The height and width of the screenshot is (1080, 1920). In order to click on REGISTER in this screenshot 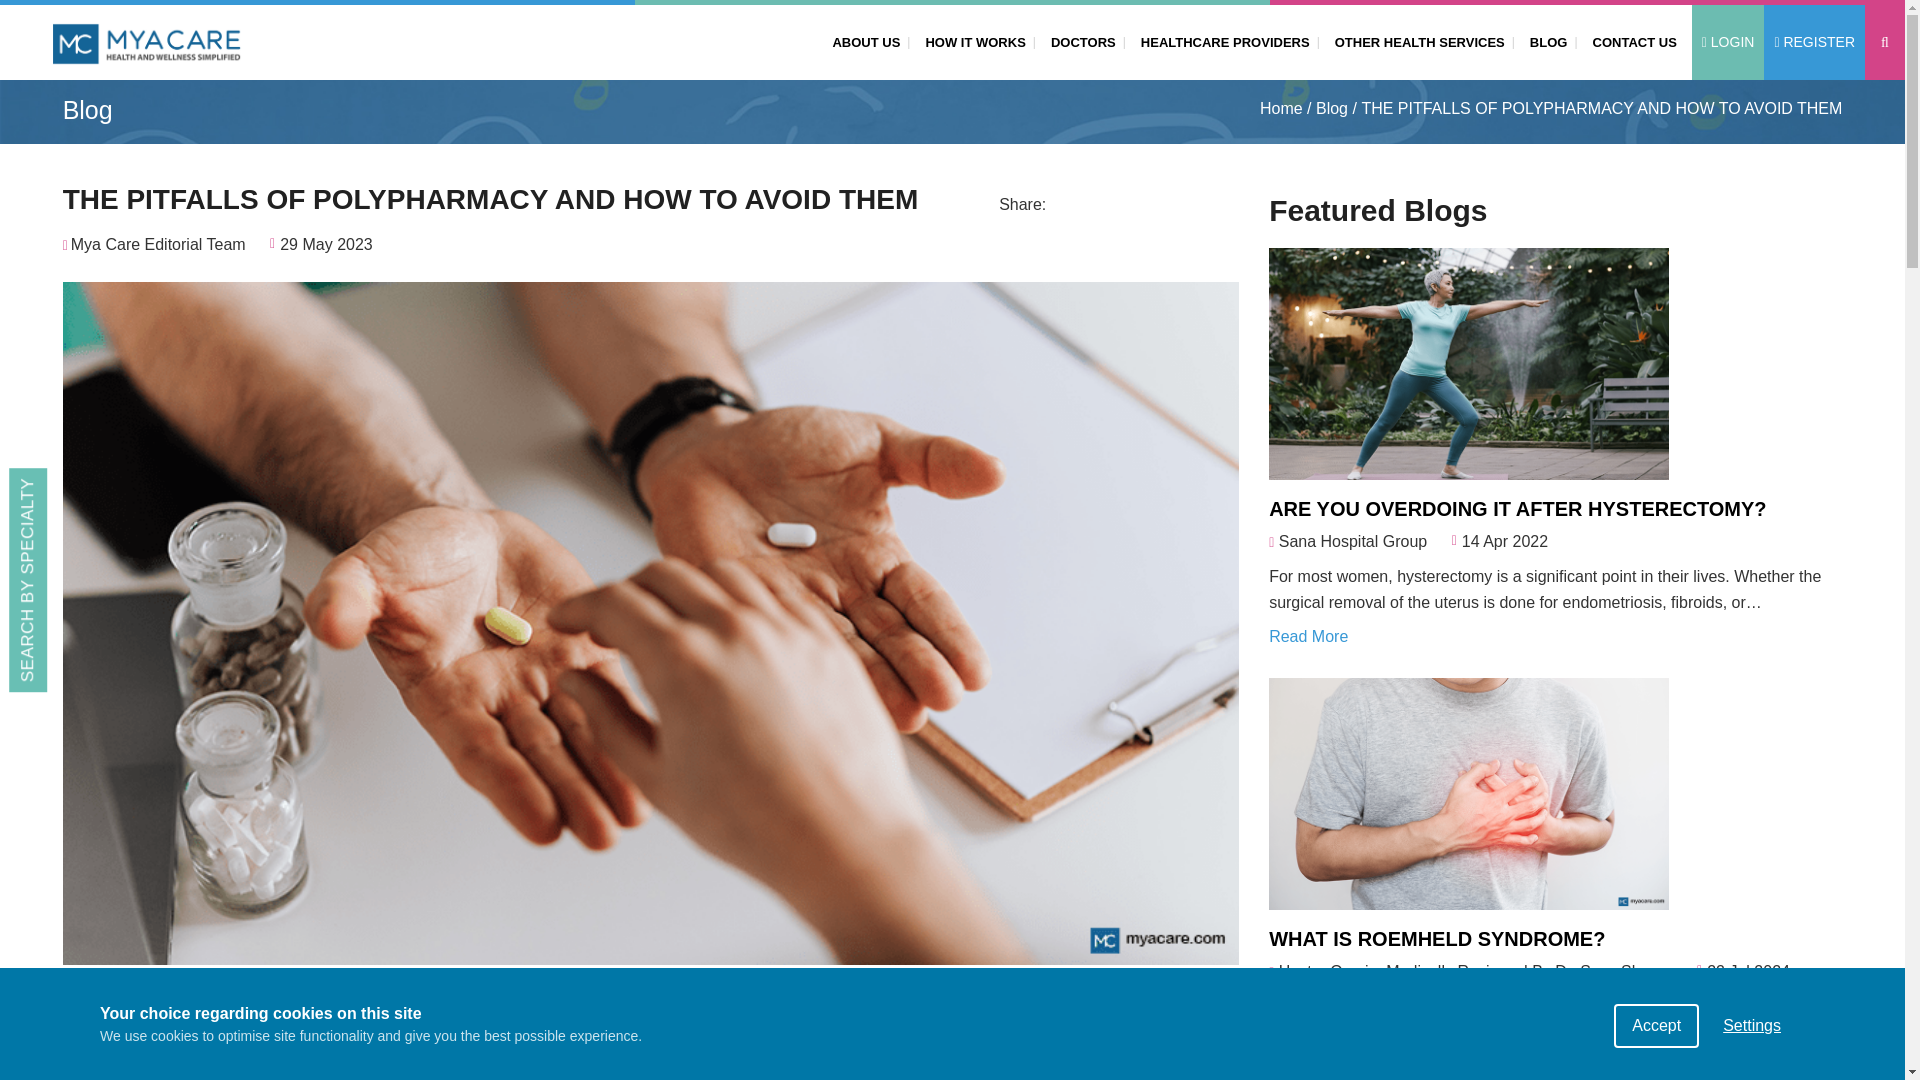, I will do `click(1814, 42)`.